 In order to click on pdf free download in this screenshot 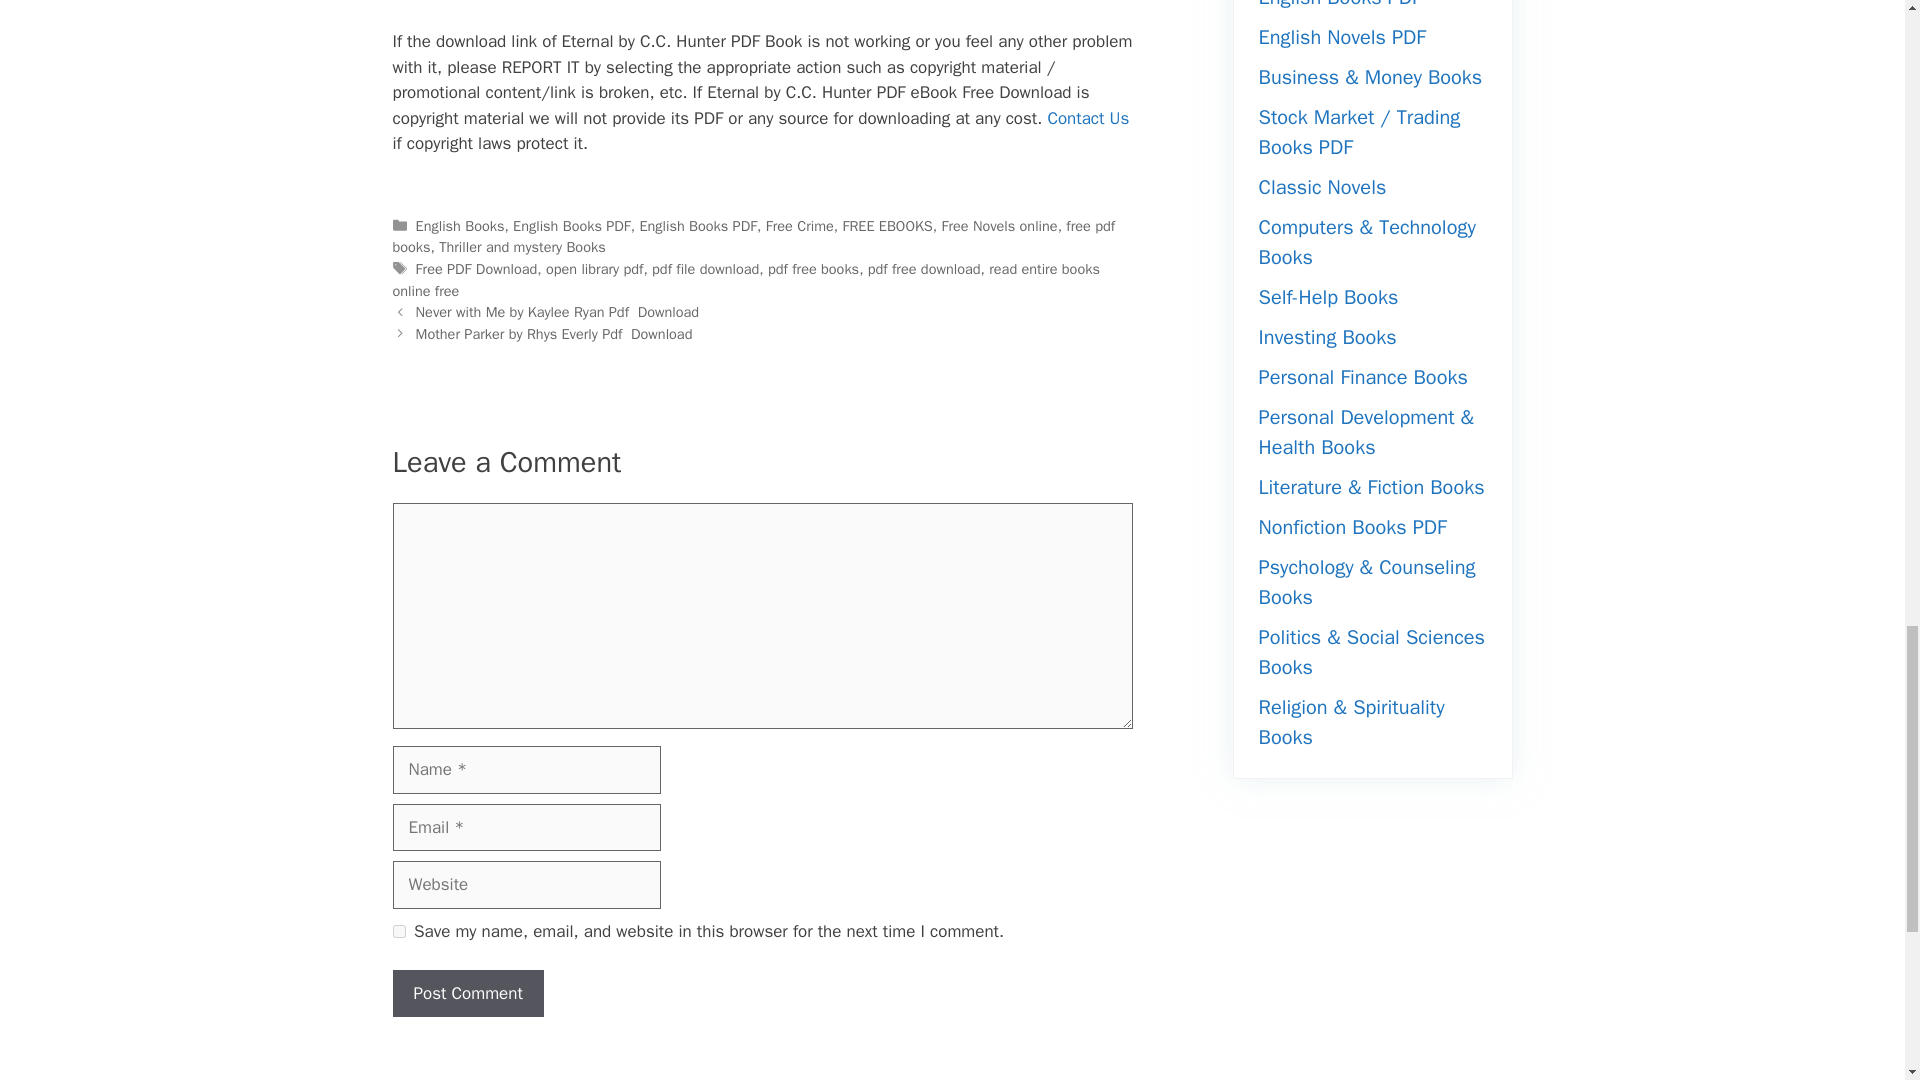, I will do `click(924, 268)`.